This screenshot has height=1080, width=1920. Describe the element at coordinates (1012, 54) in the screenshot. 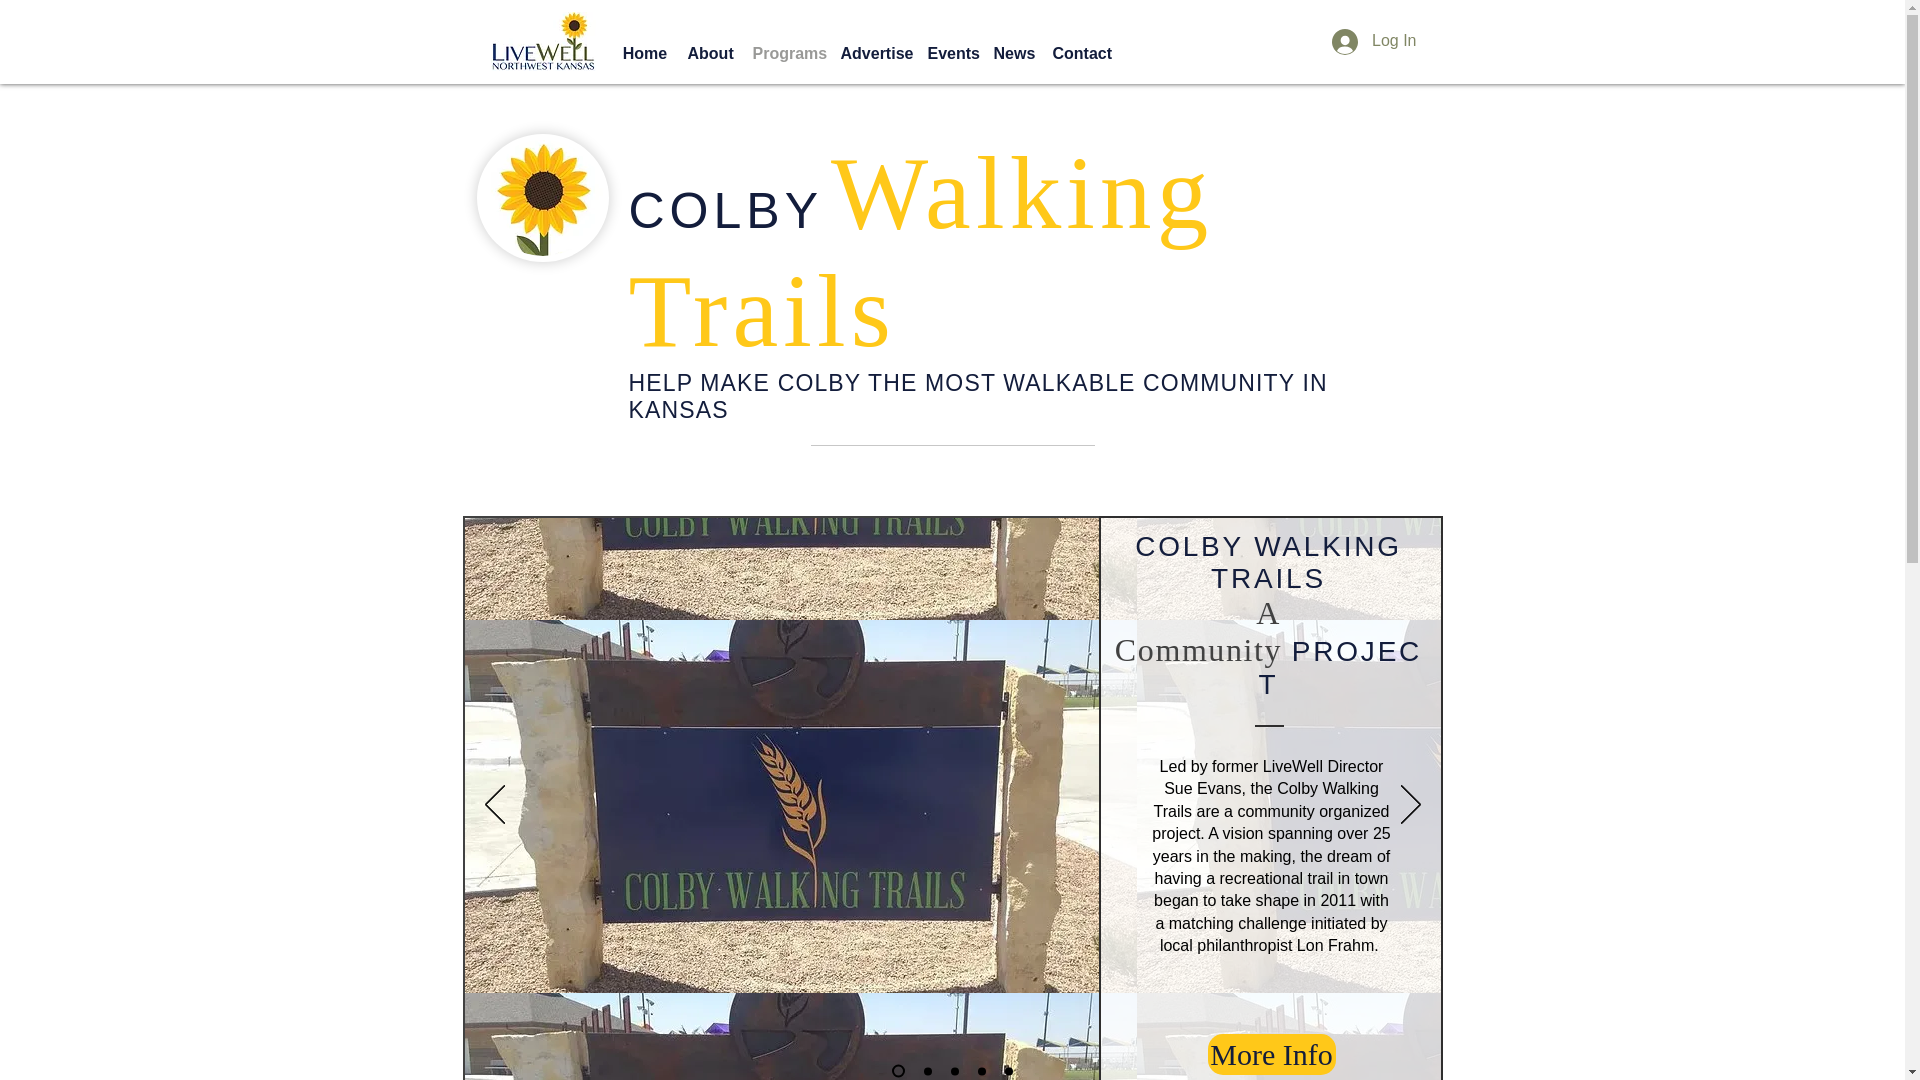

I see `News` at that location.